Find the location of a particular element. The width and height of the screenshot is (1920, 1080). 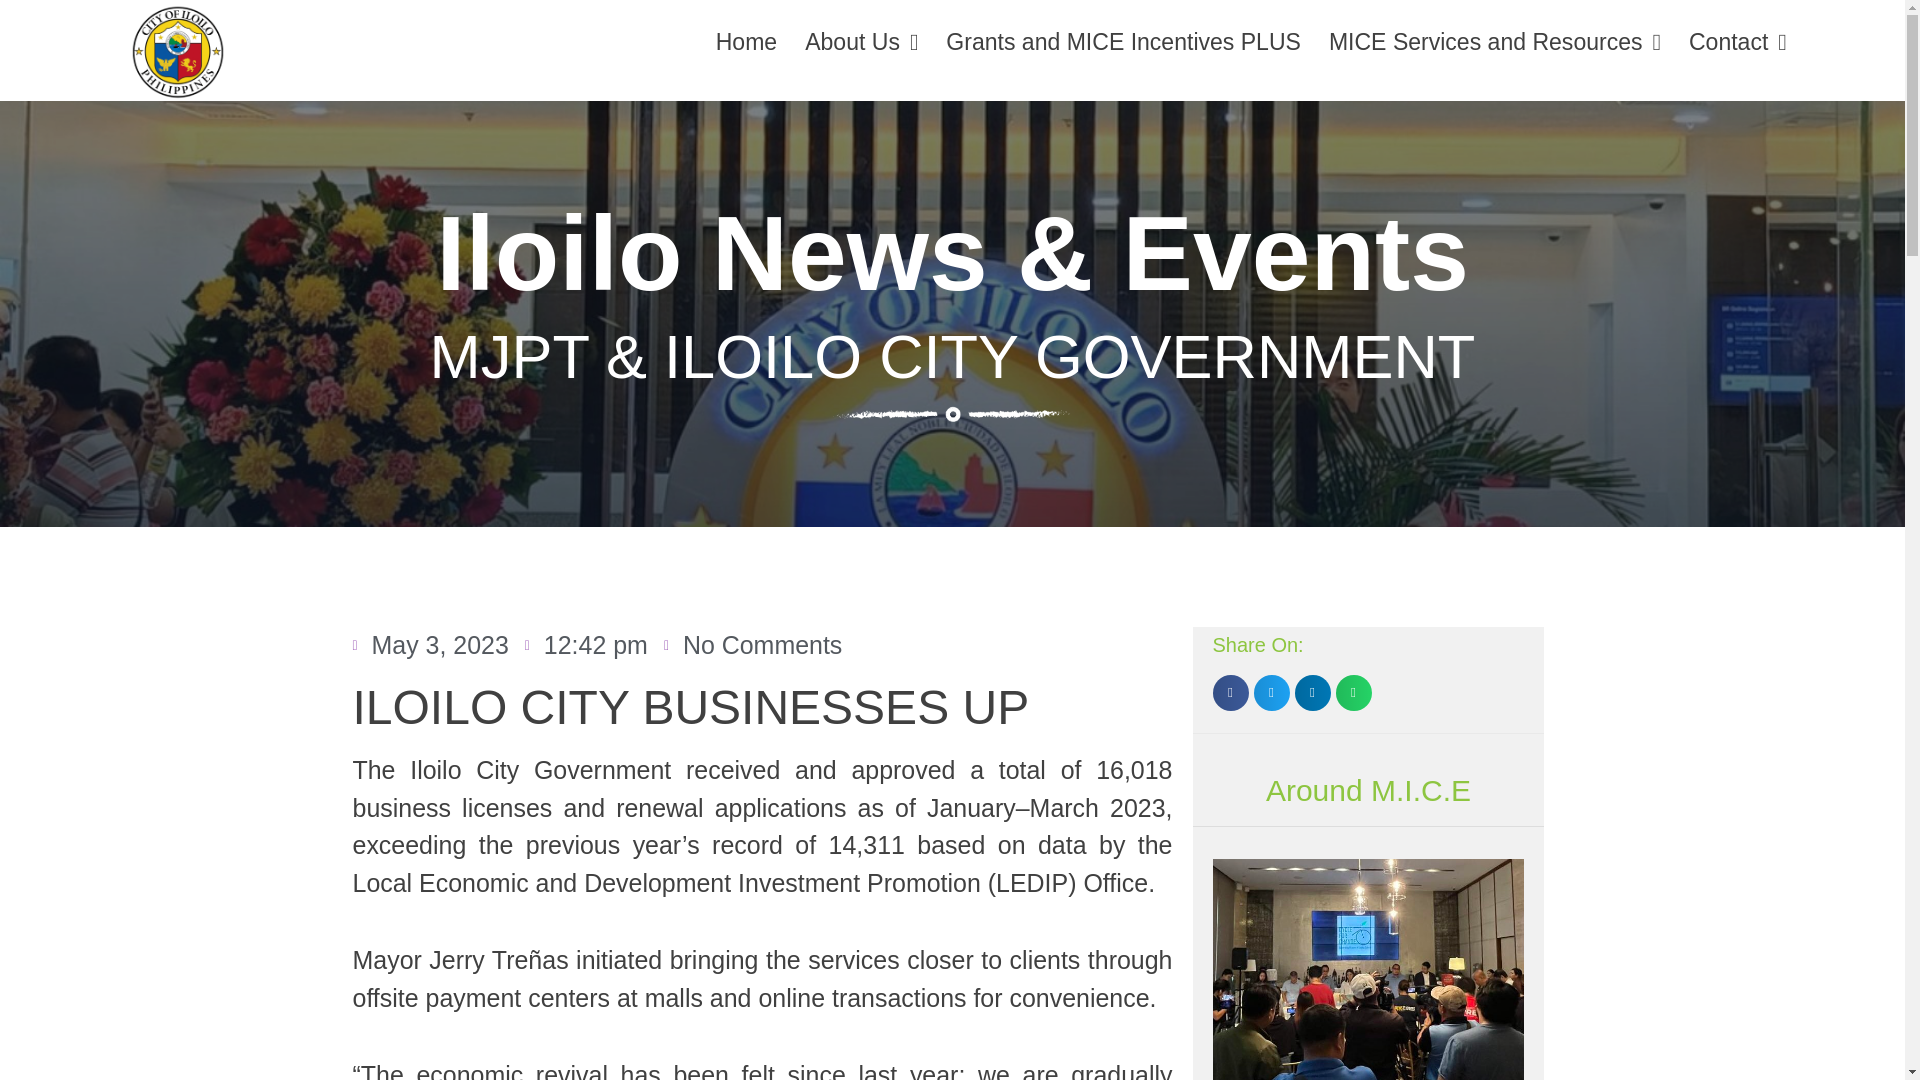

Grants and MICE Incentives PLUS is located at coordinates (1122, 42).